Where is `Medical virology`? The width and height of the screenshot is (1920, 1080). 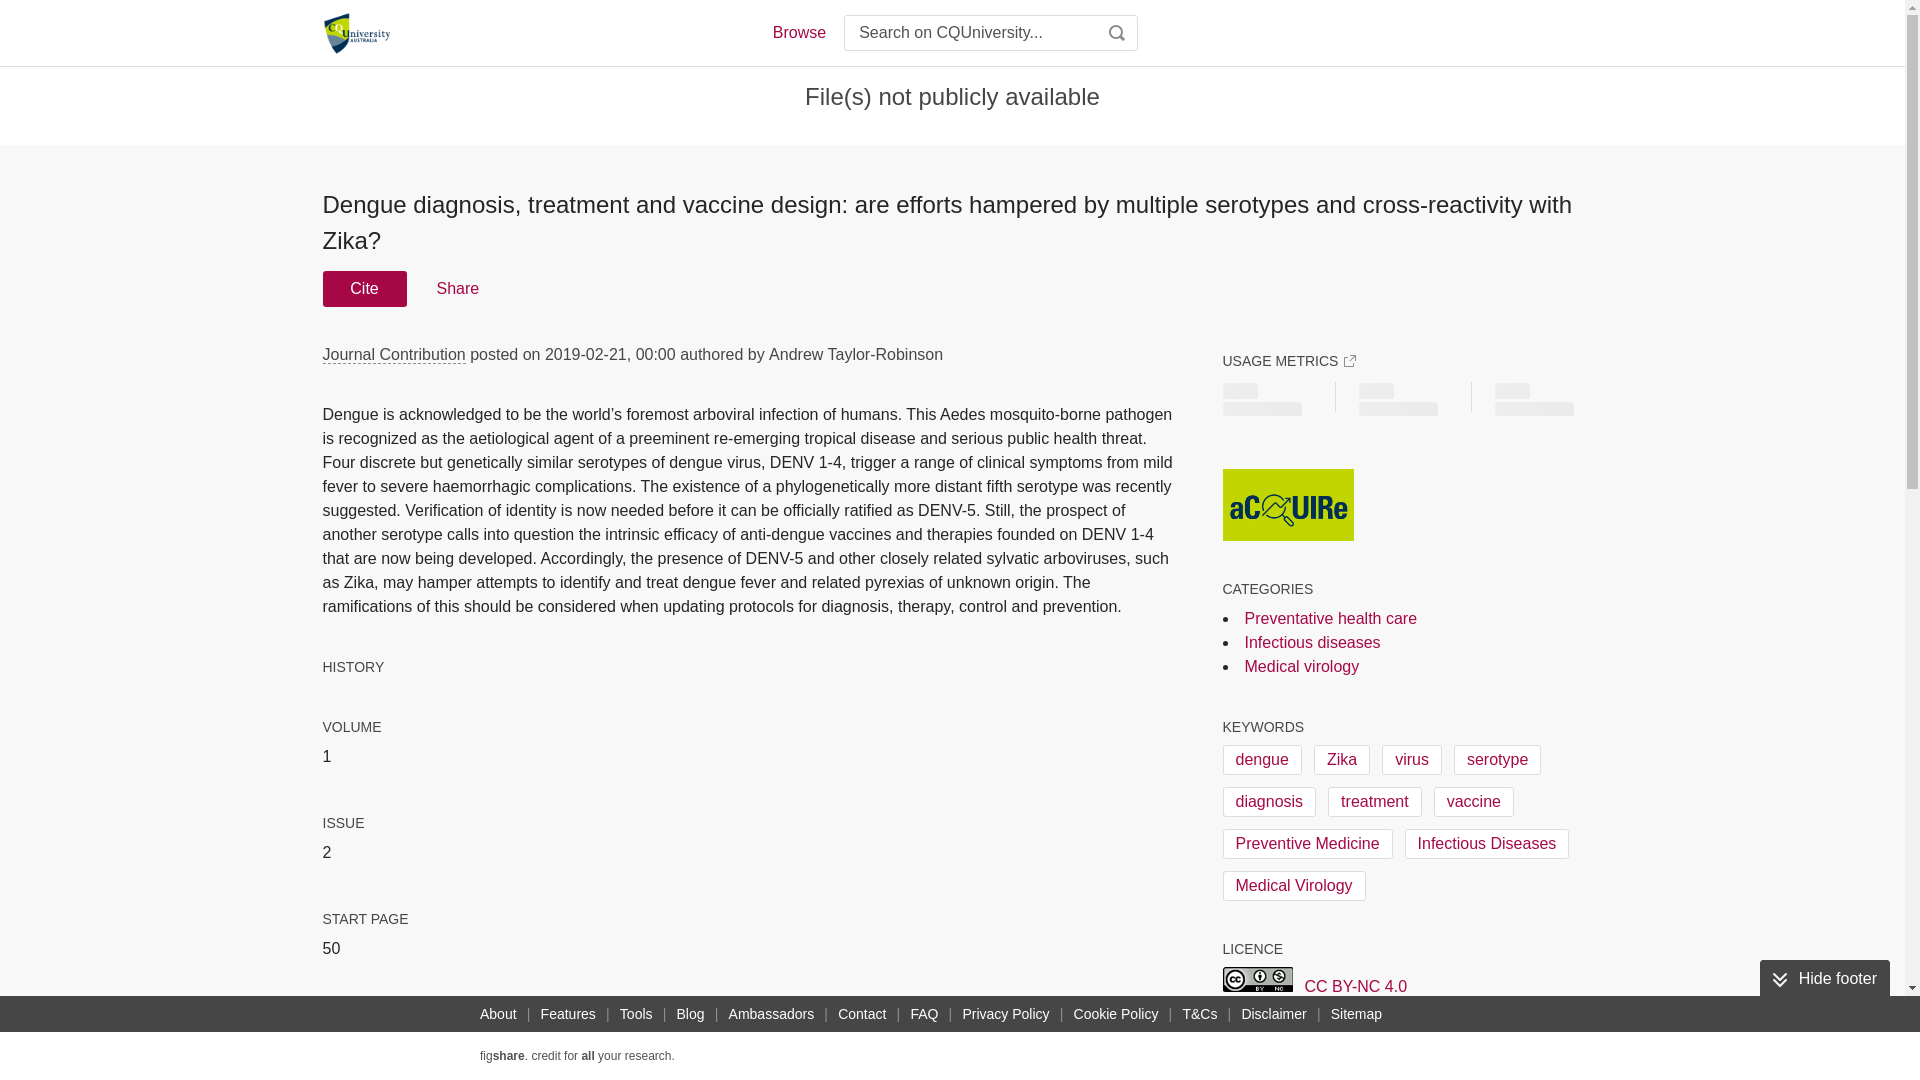
Medical virology is located at coordinates (1302, 666).